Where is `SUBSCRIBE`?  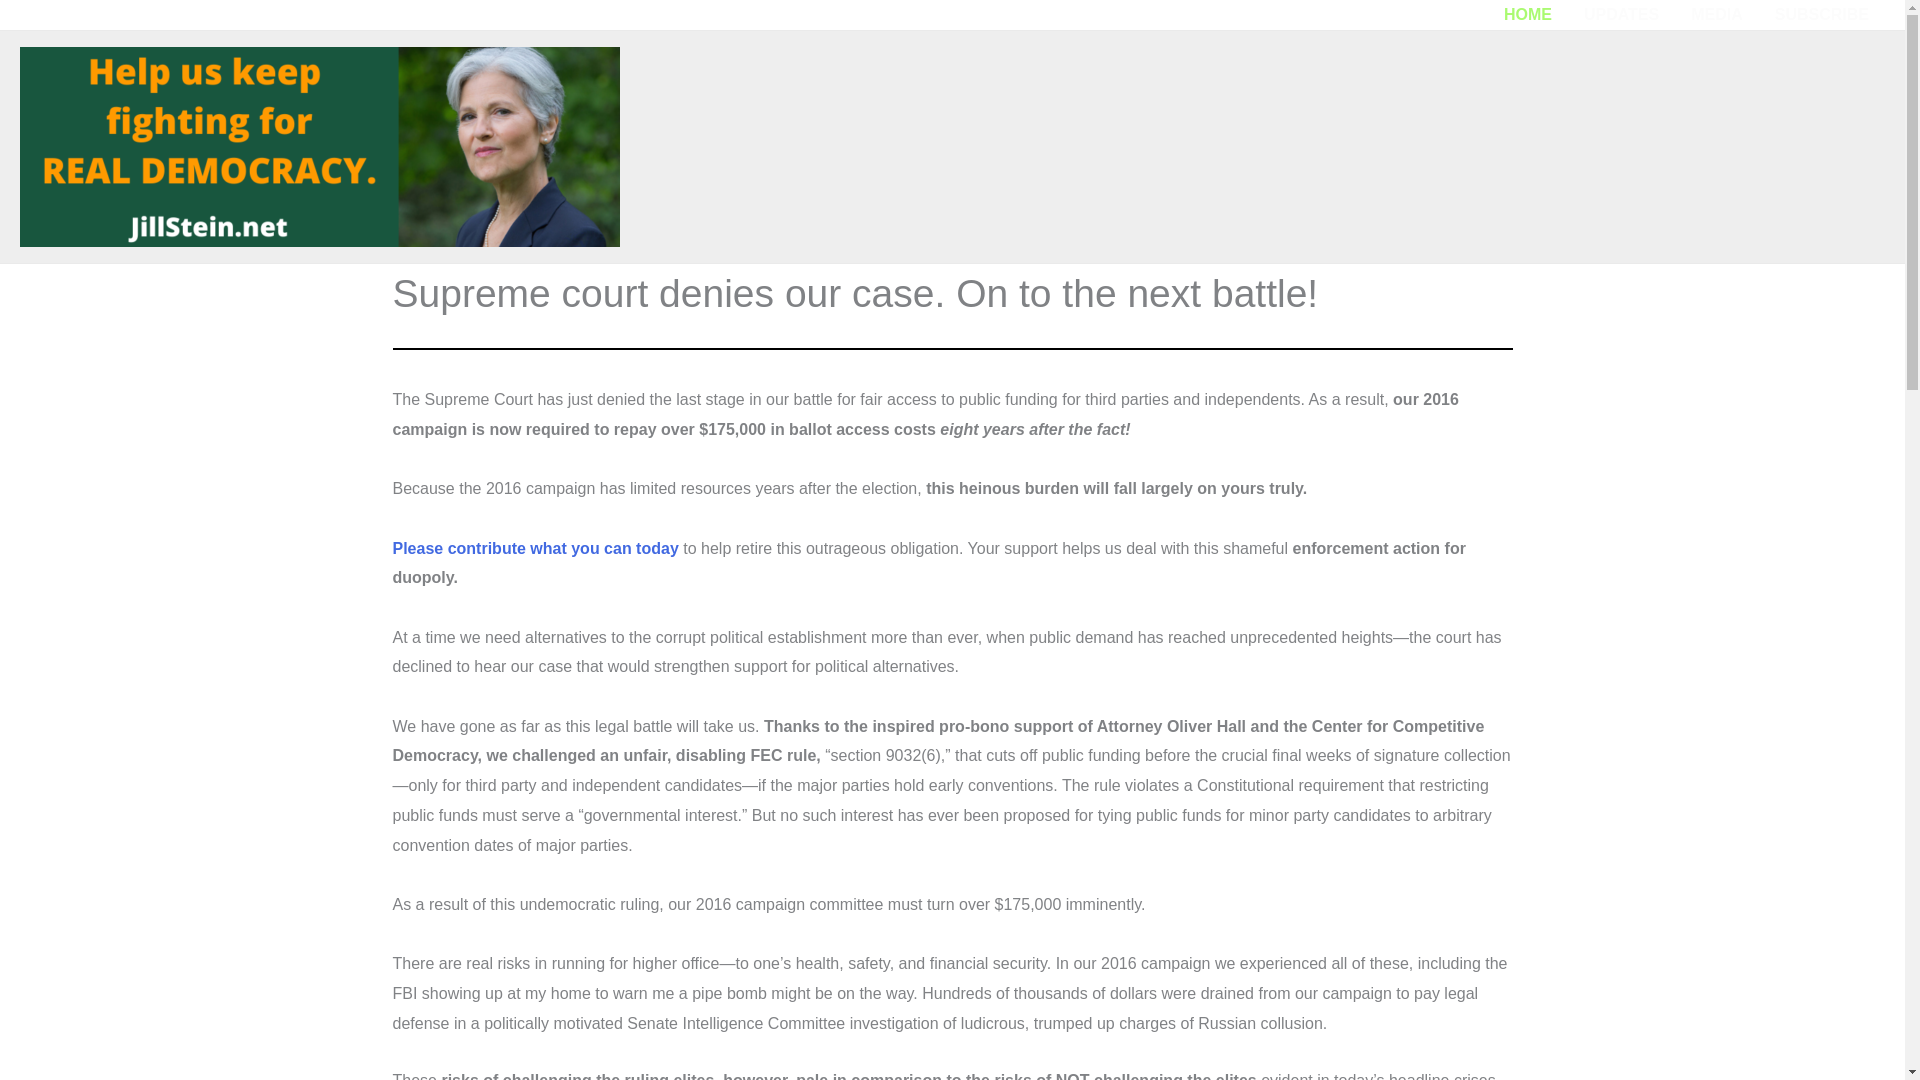
SUBSCRIBE is located at coordinates (1822, 15).